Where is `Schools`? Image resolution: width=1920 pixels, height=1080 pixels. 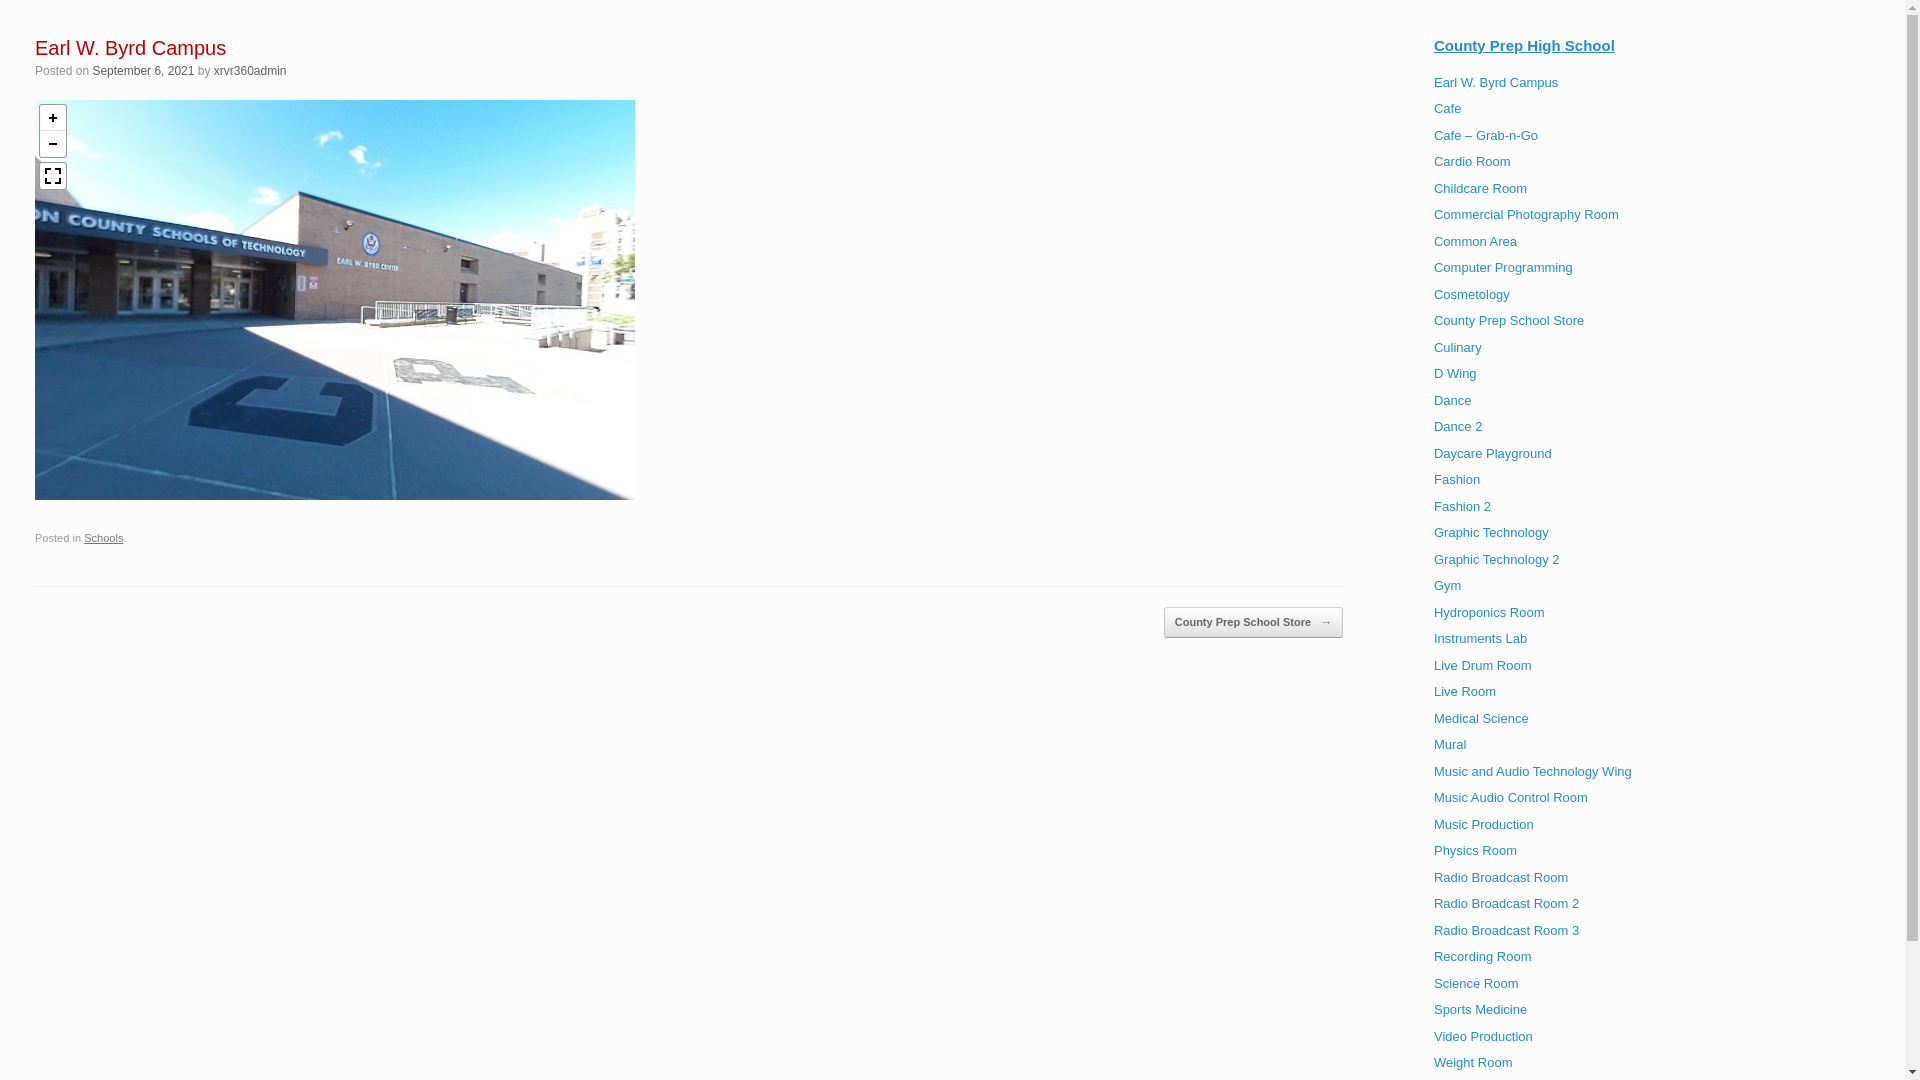
Schools is located at coordinates (103, 538).